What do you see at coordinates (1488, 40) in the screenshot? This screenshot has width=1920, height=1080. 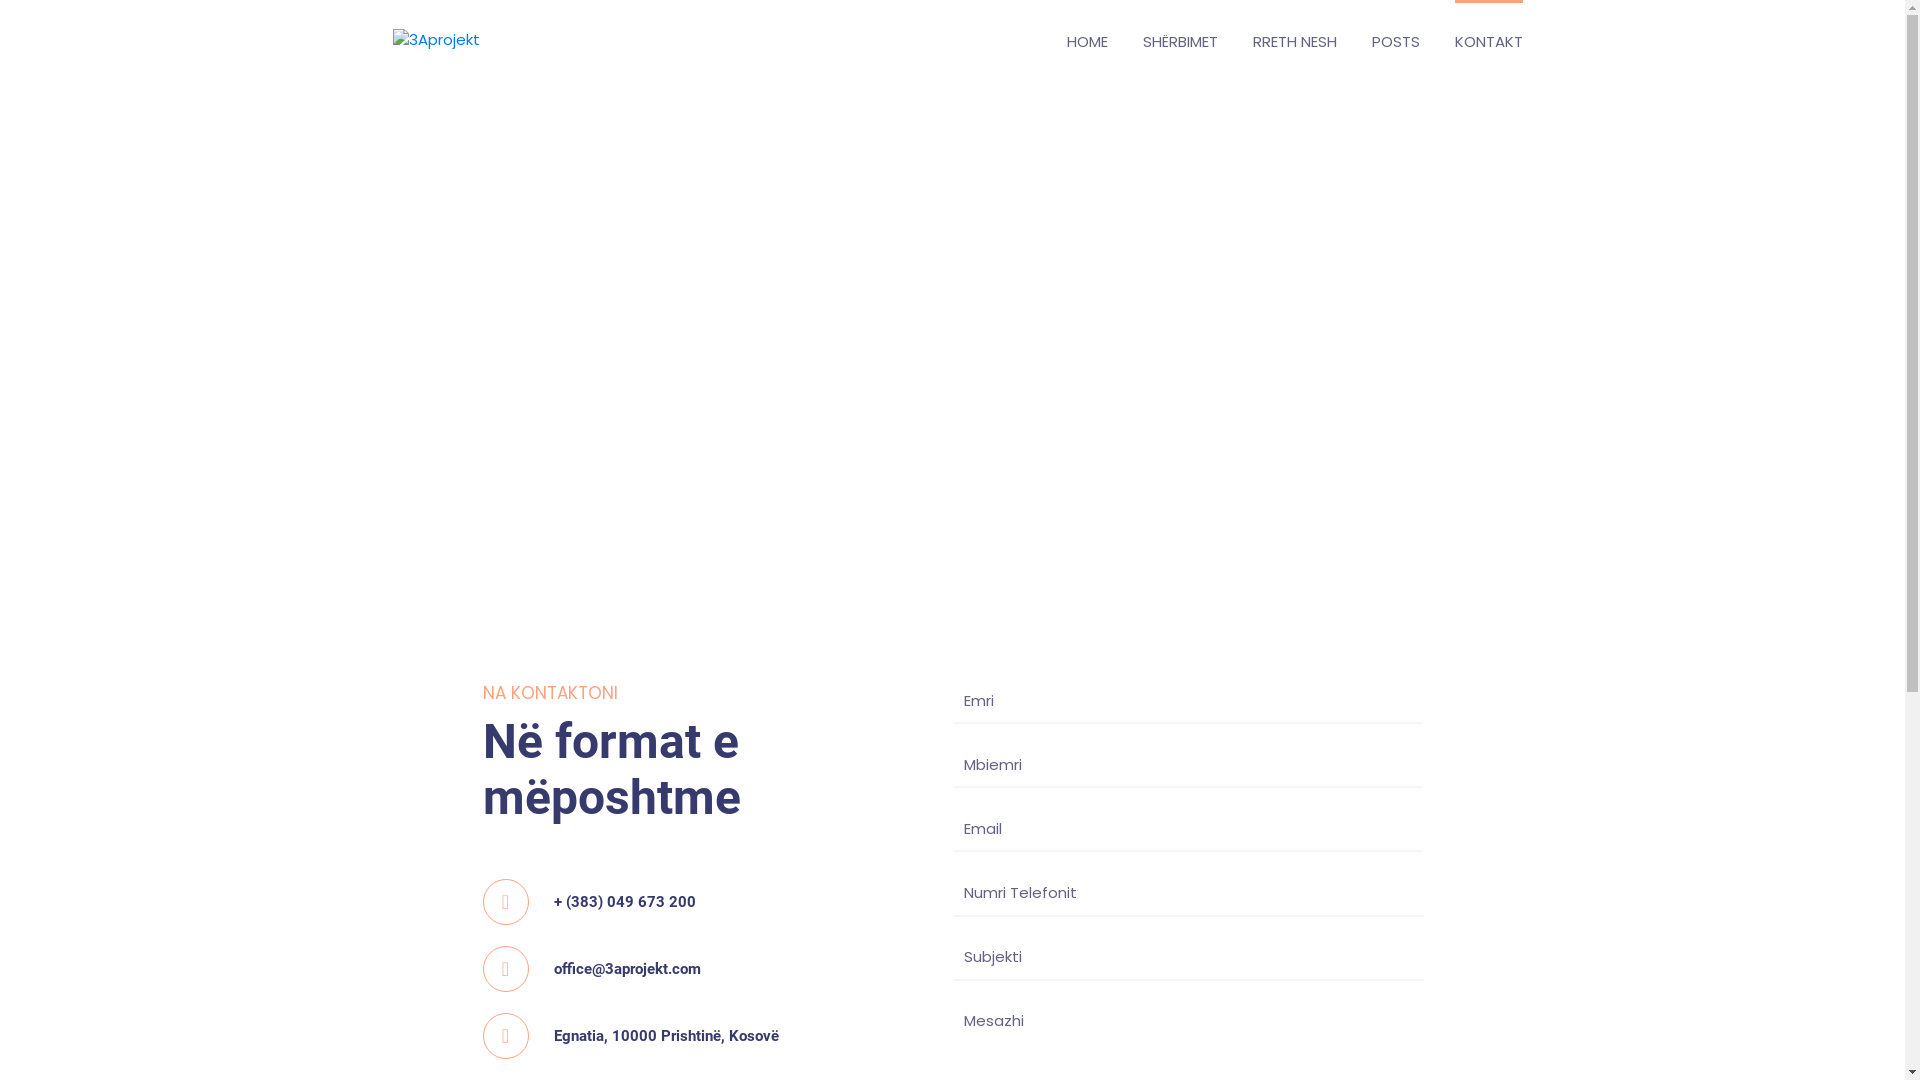 I see `KONTAKT` at bounding box center [1488, 40].